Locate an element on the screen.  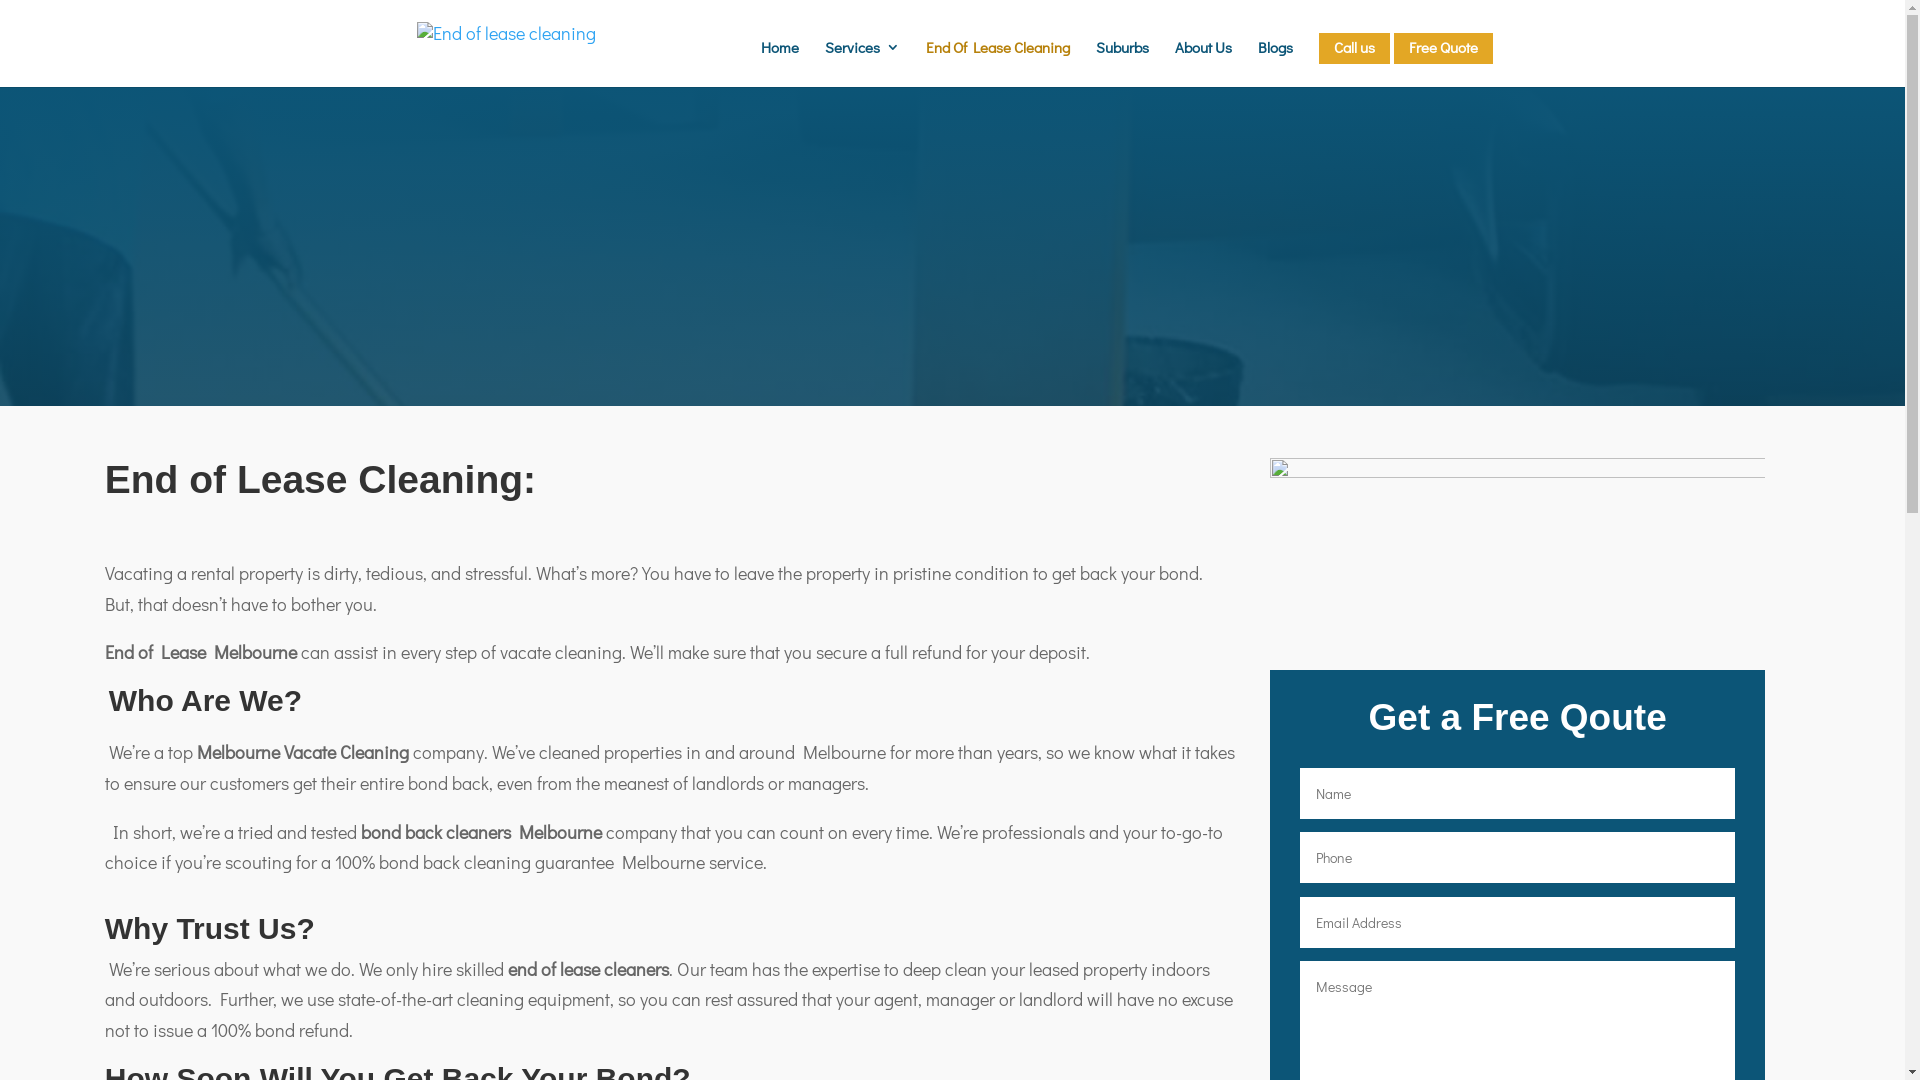
Free Quote is located at coordinates (1444, 48).